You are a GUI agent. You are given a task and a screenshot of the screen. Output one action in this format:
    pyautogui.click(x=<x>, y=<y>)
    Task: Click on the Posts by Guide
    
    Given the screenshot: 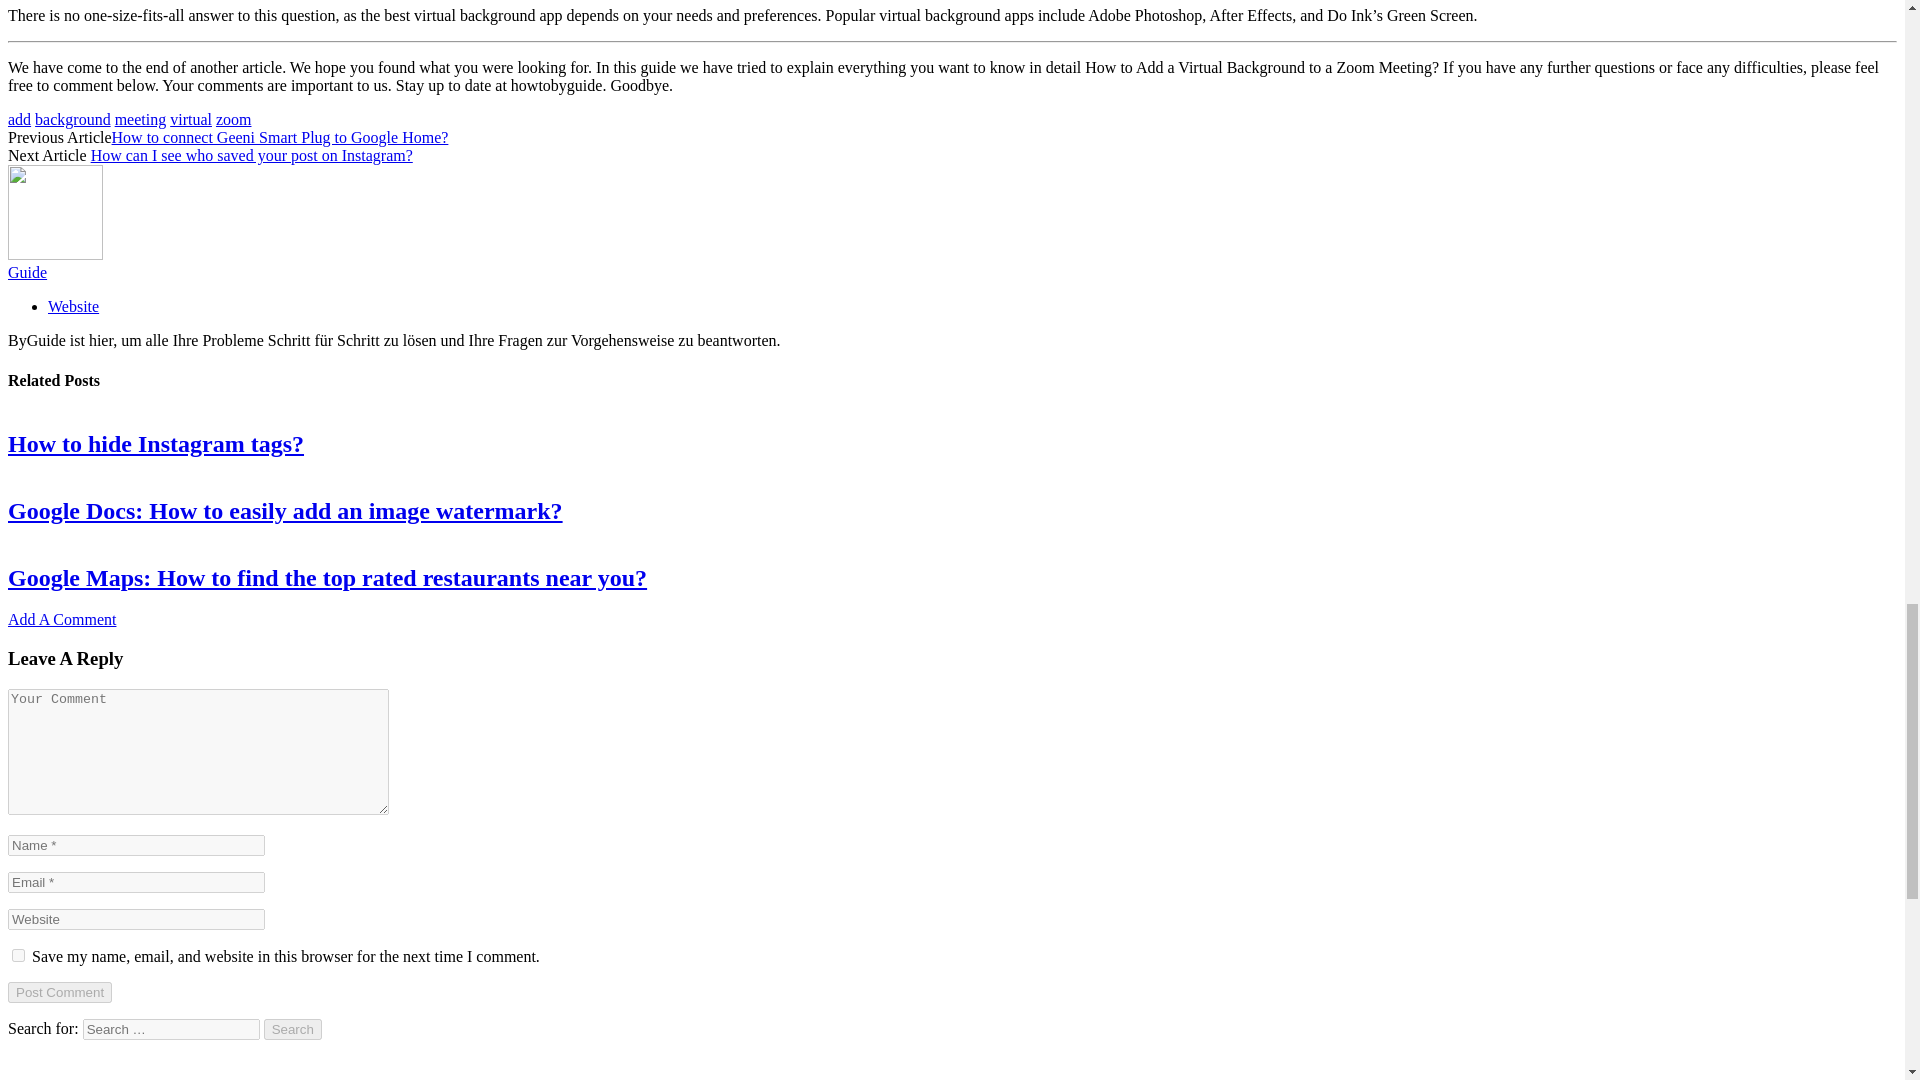 What is the action you would take?
    pyautogui.click(x=26, y=272)
    